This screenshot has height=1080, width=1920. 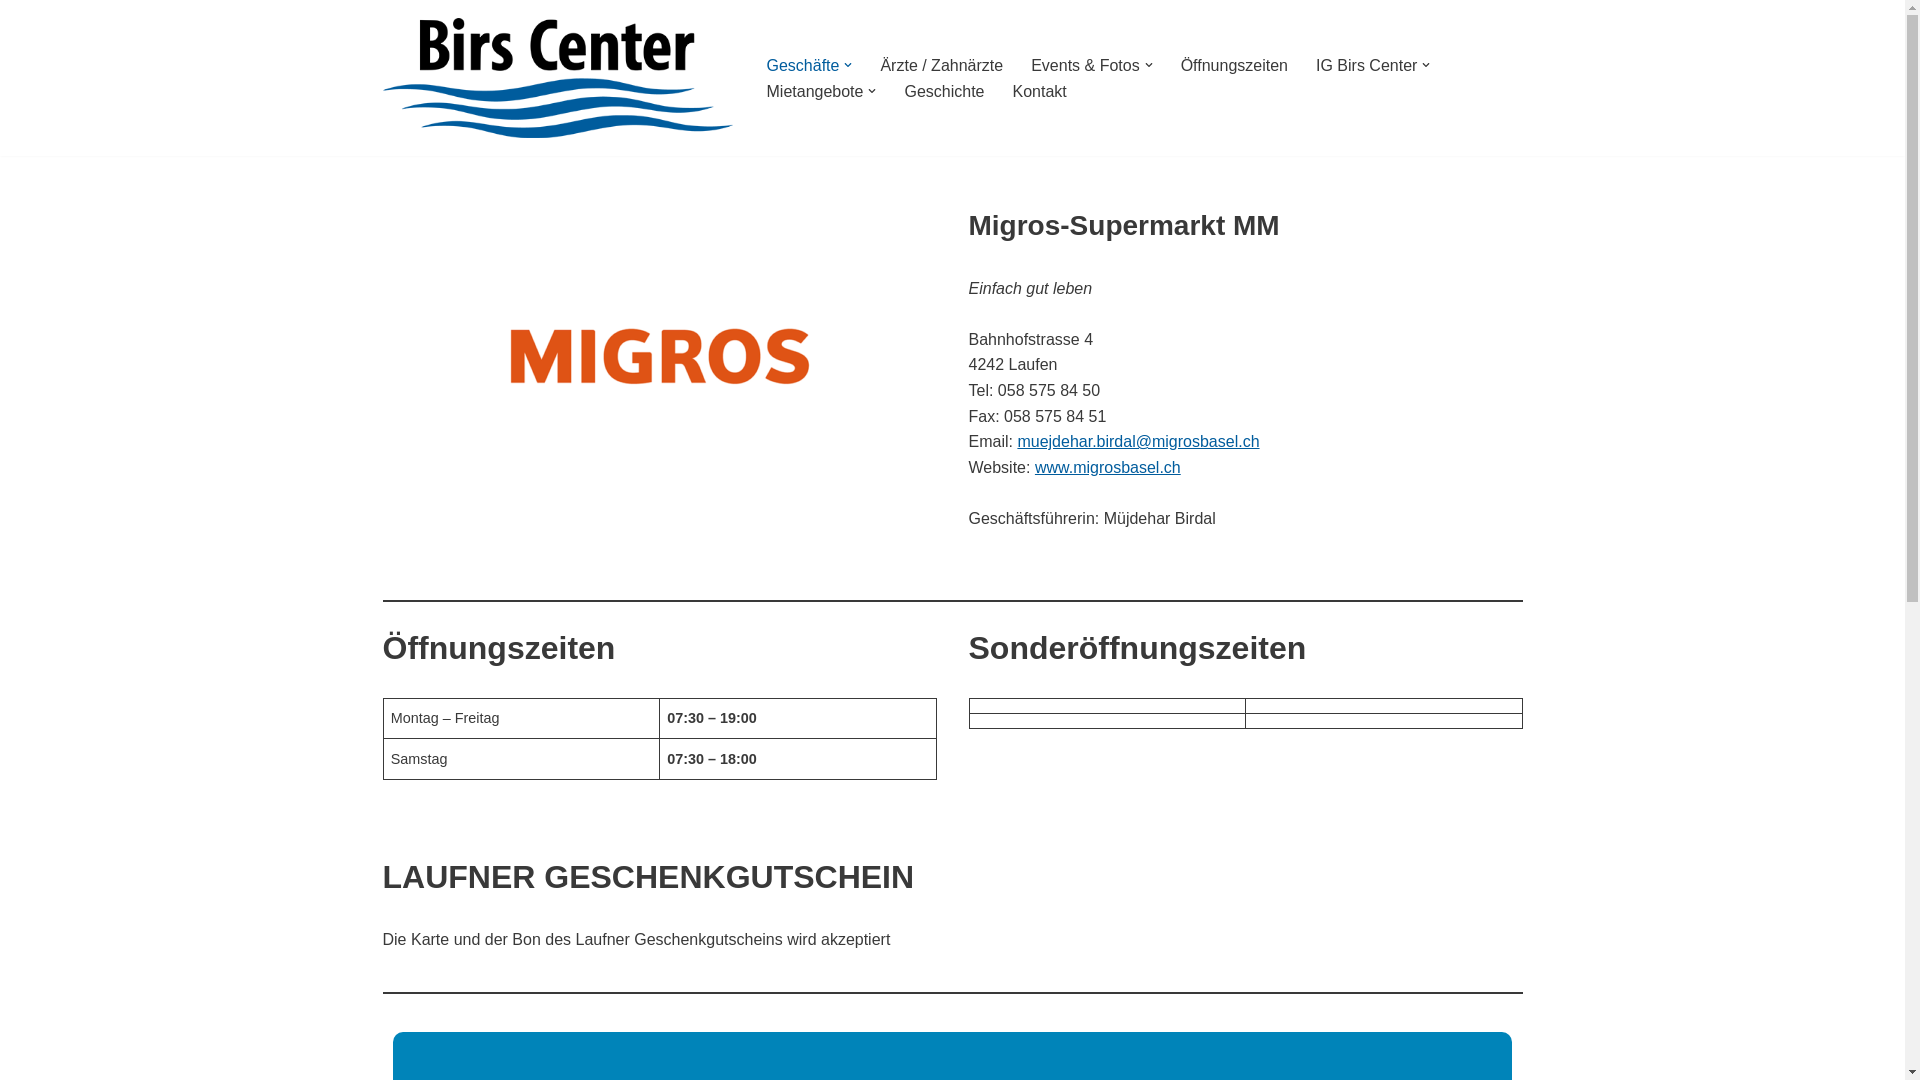 I want to click on Mietangebote, so click(x=814, y=91).